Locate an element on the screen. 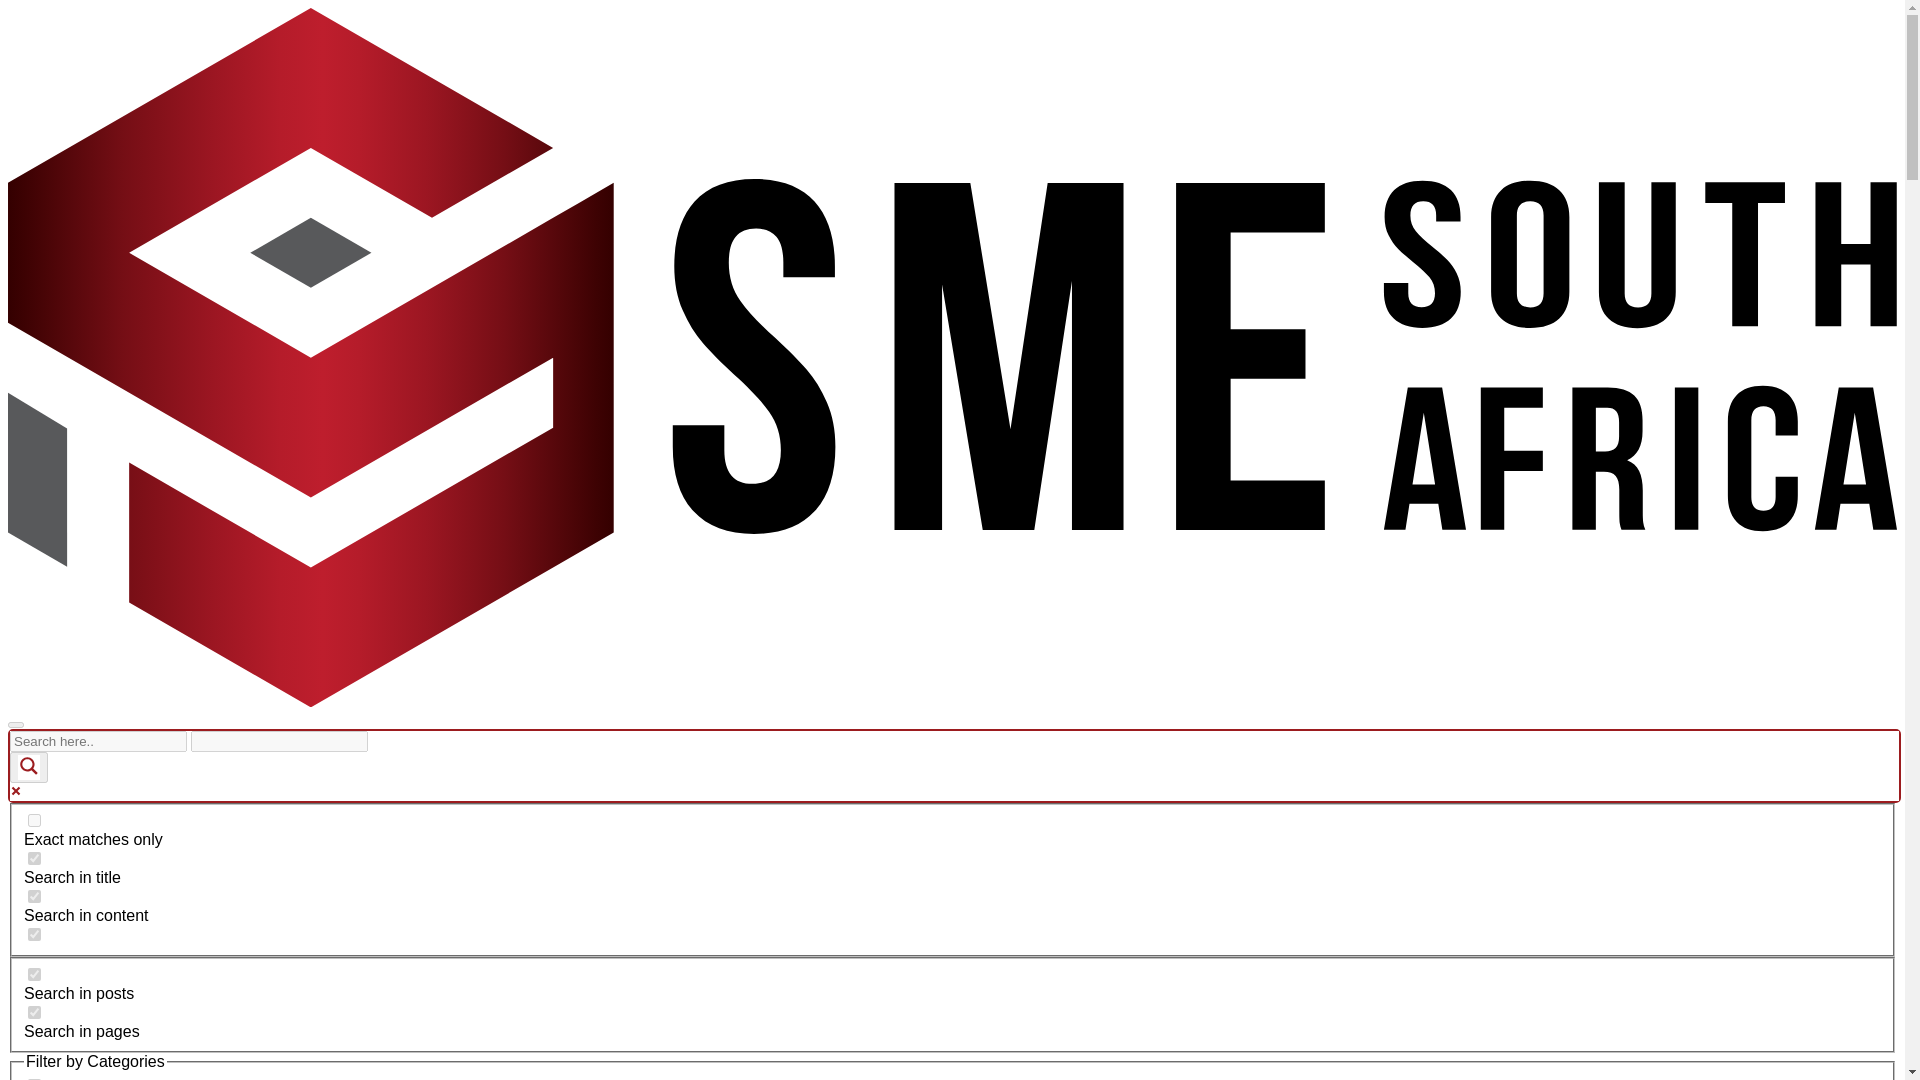 Image resolution: width=1920 pixels, height=1080 pixels. exact is located at coordinates (34, 820).